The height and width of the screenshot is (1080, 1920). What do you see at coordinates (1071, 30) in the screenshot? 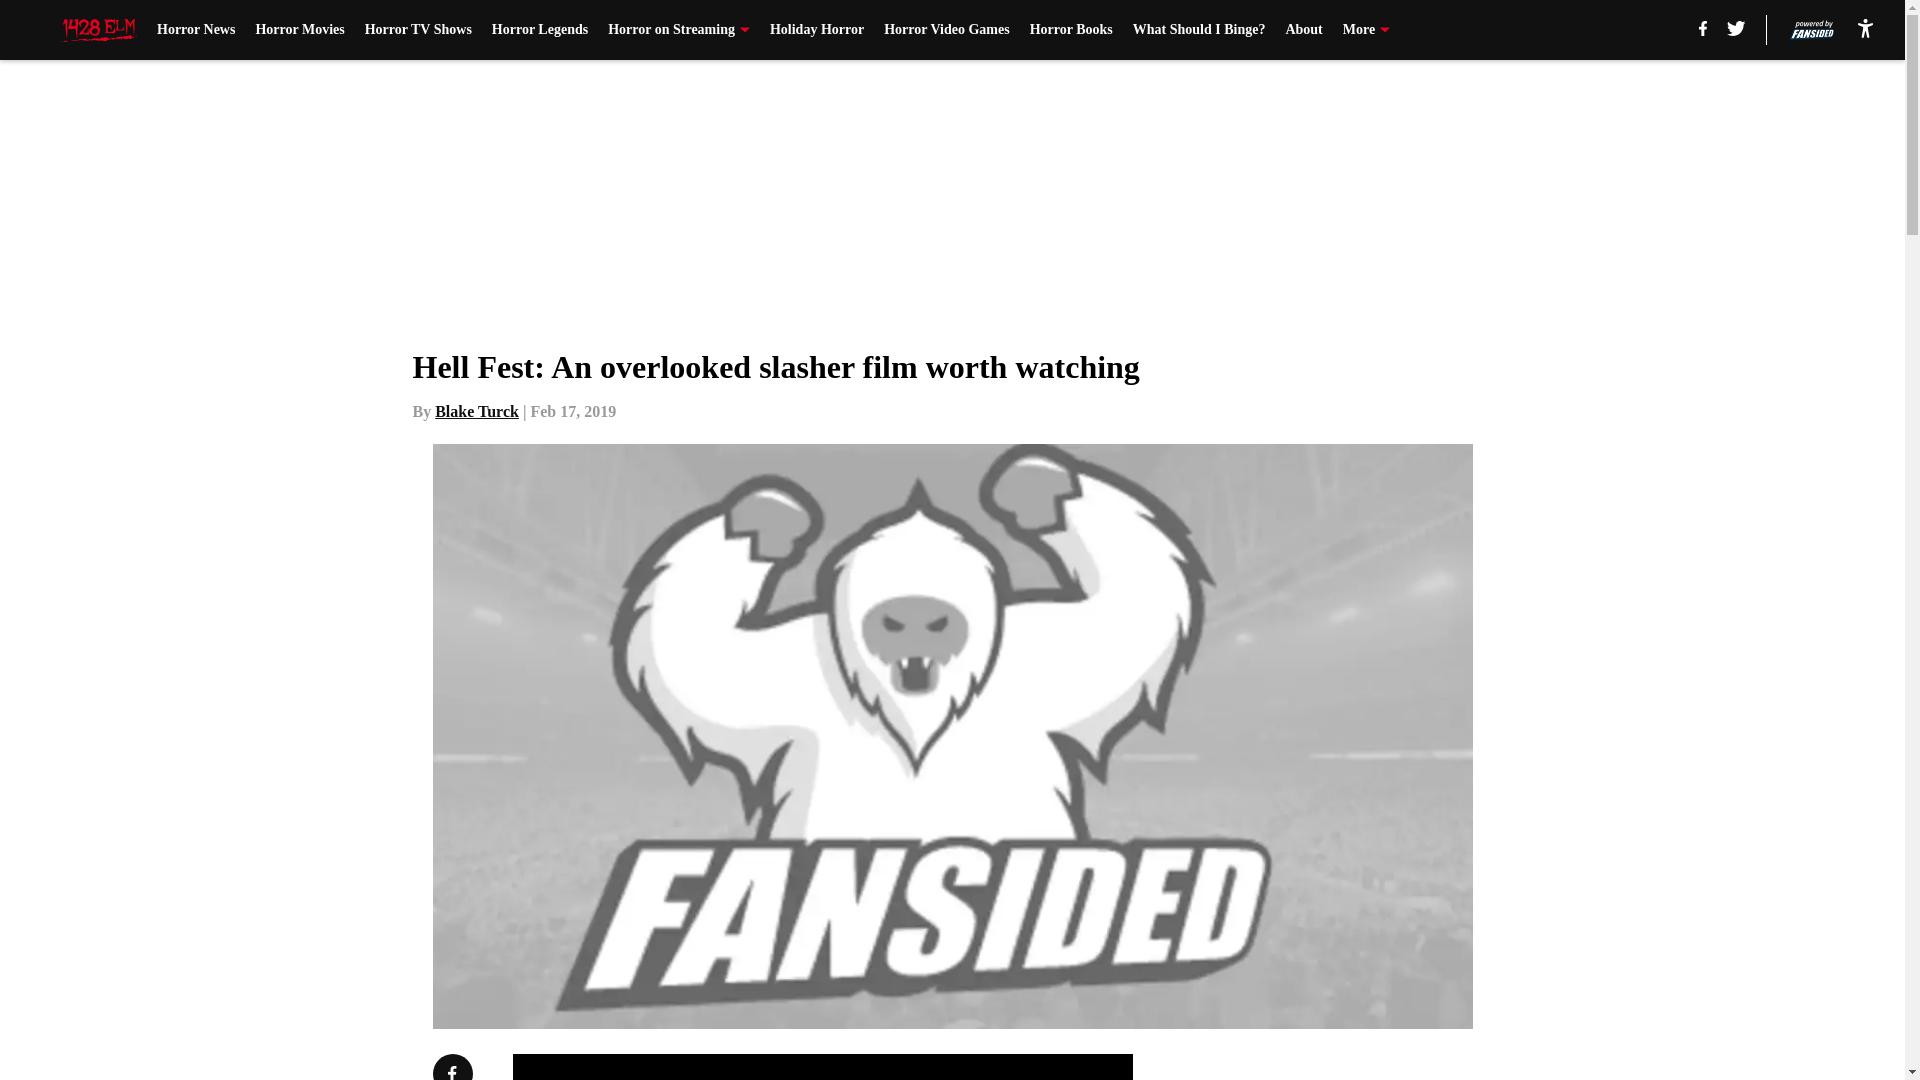
I see `Horror Books` at bounding box center [1071, 30].